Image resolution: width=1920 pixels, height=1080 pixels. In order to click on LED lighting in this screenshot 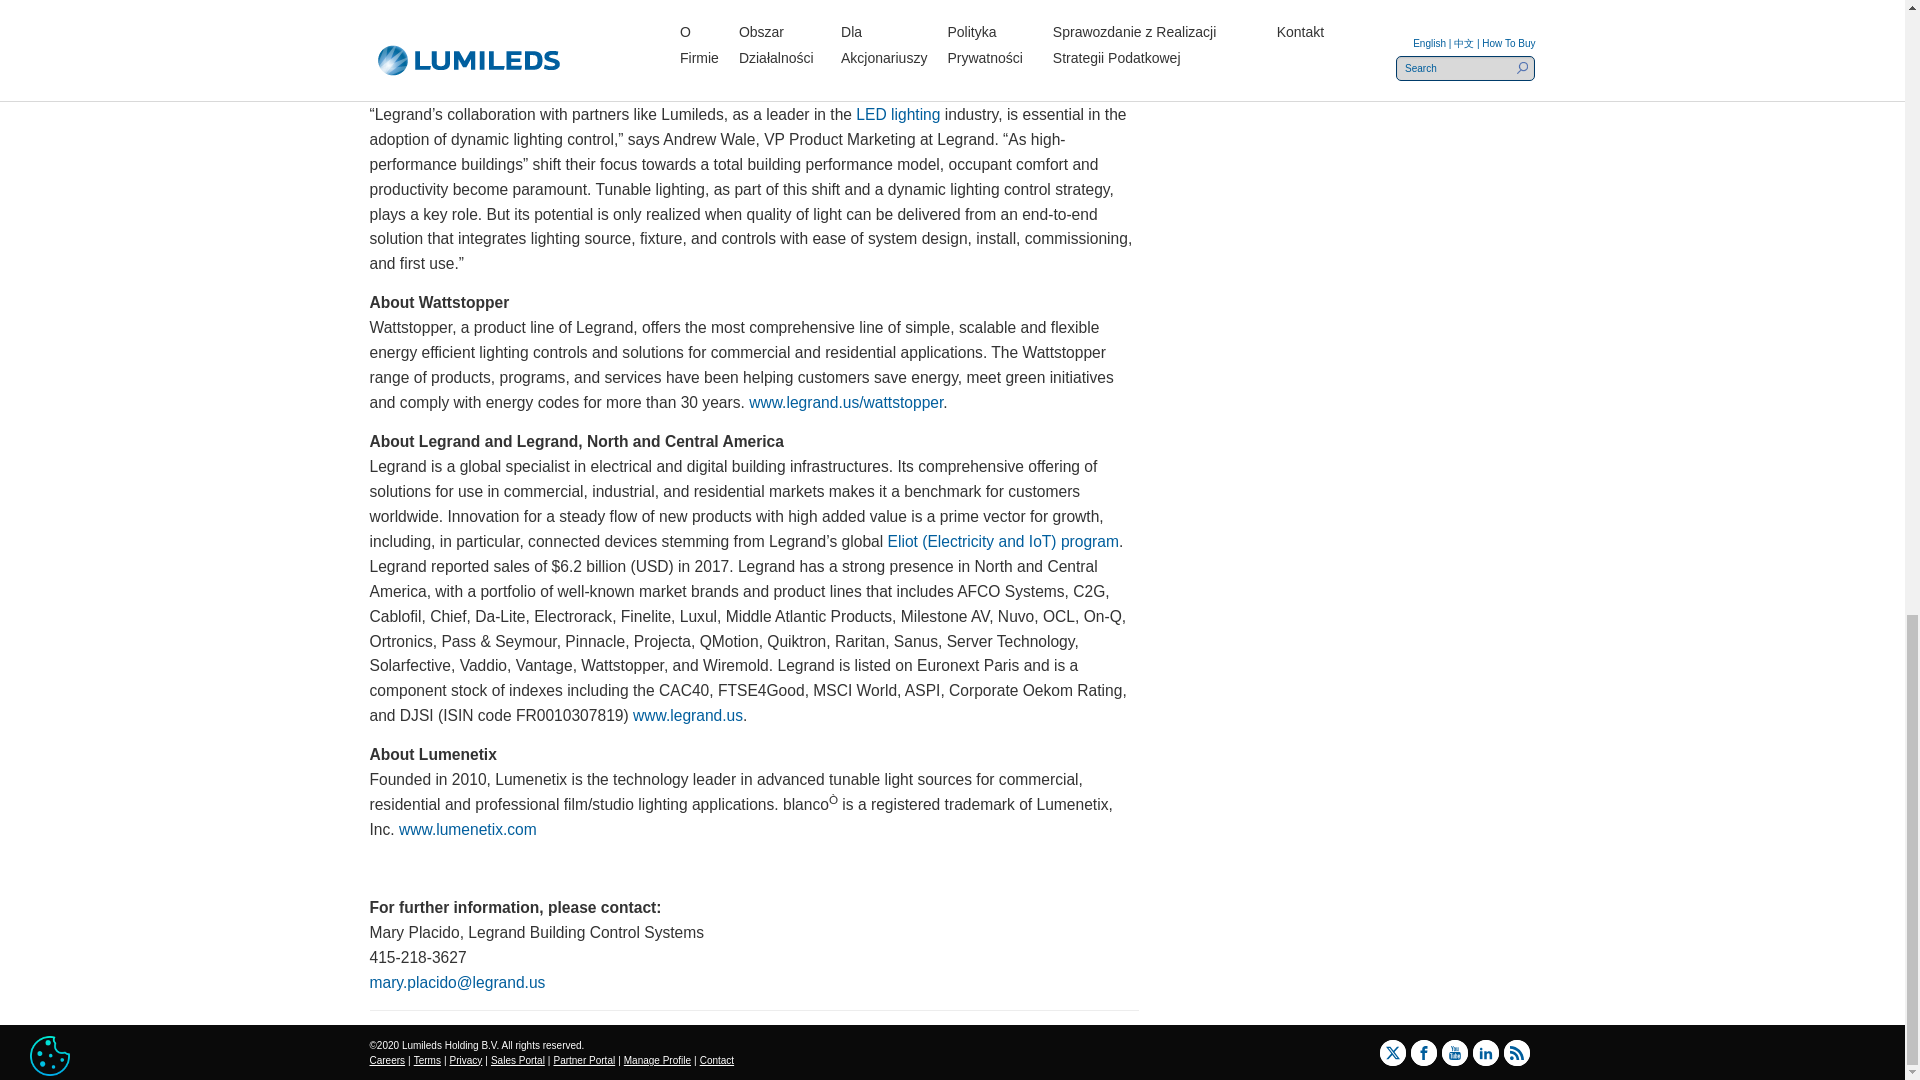, I will do `click(898, 114)`.